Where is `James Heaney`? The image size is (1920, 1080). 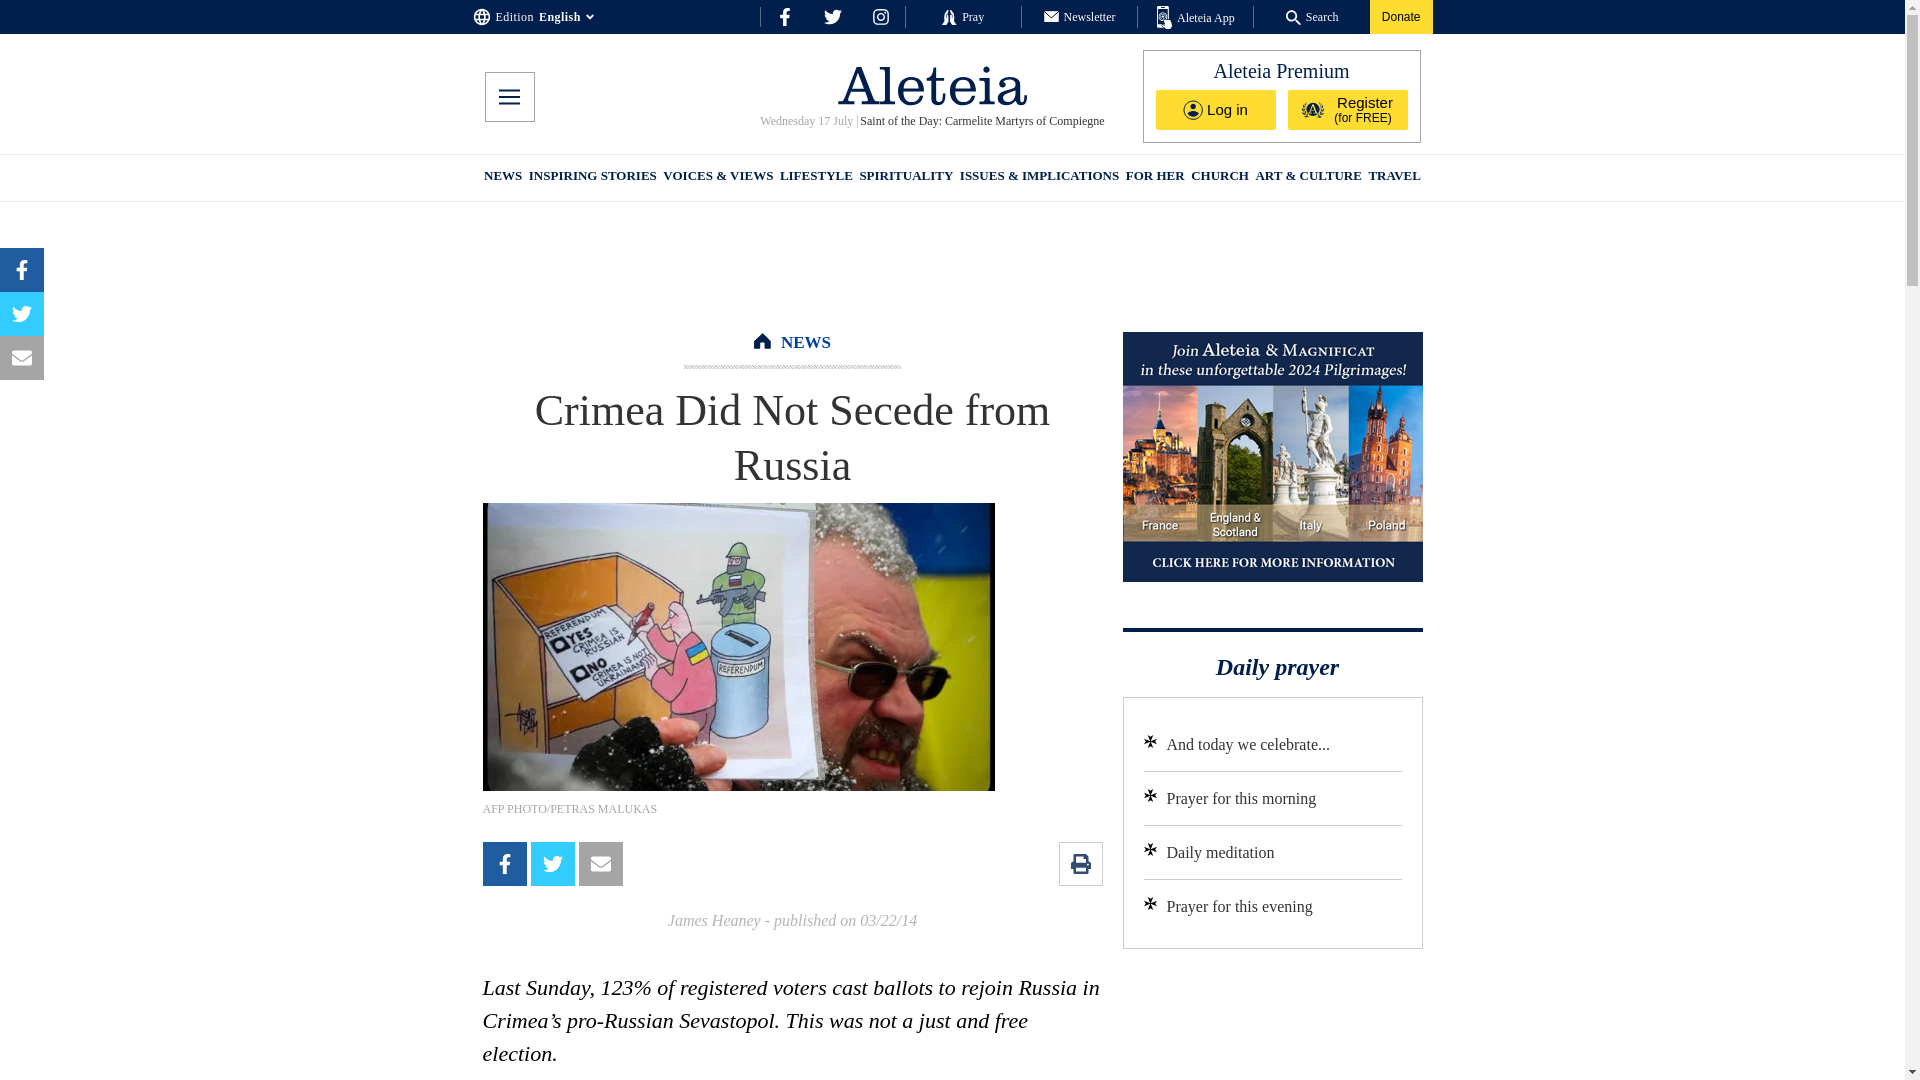 James Heaney is located at coordinates (714, 920).